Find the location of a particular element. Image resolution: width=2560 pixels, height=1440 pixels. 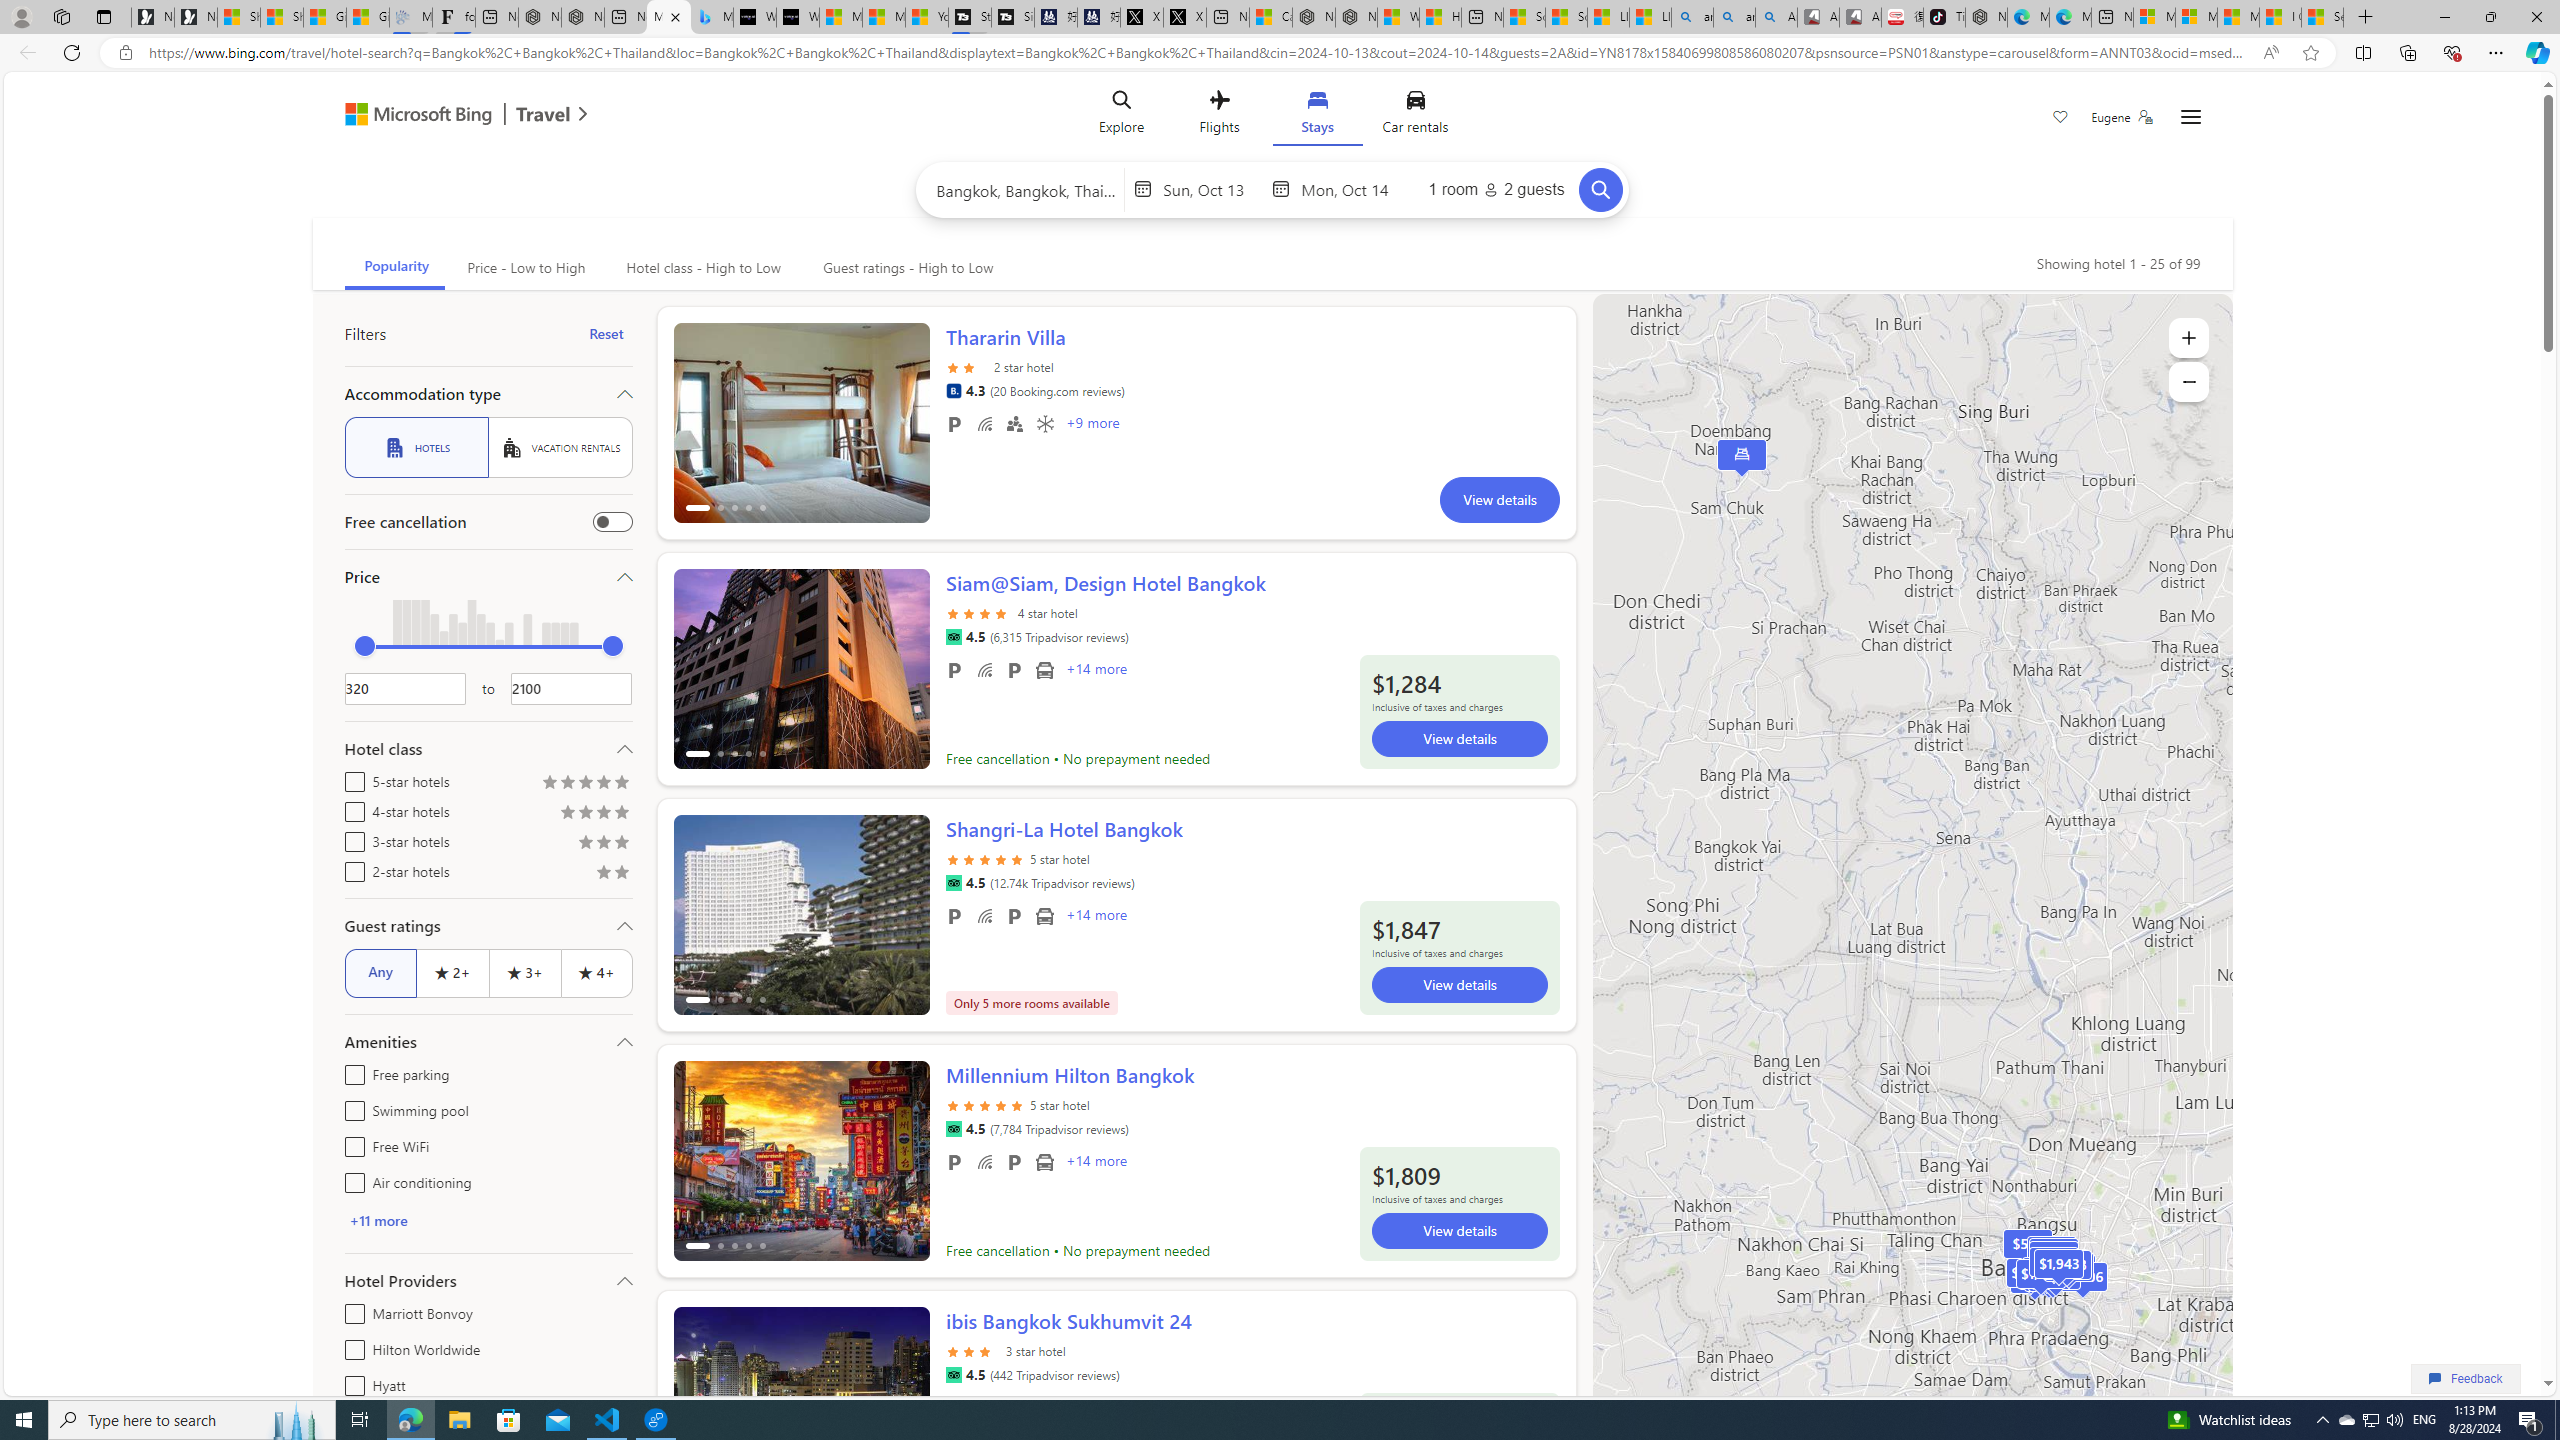

Hotel class - High to Low is located at coordinates (701, 268).